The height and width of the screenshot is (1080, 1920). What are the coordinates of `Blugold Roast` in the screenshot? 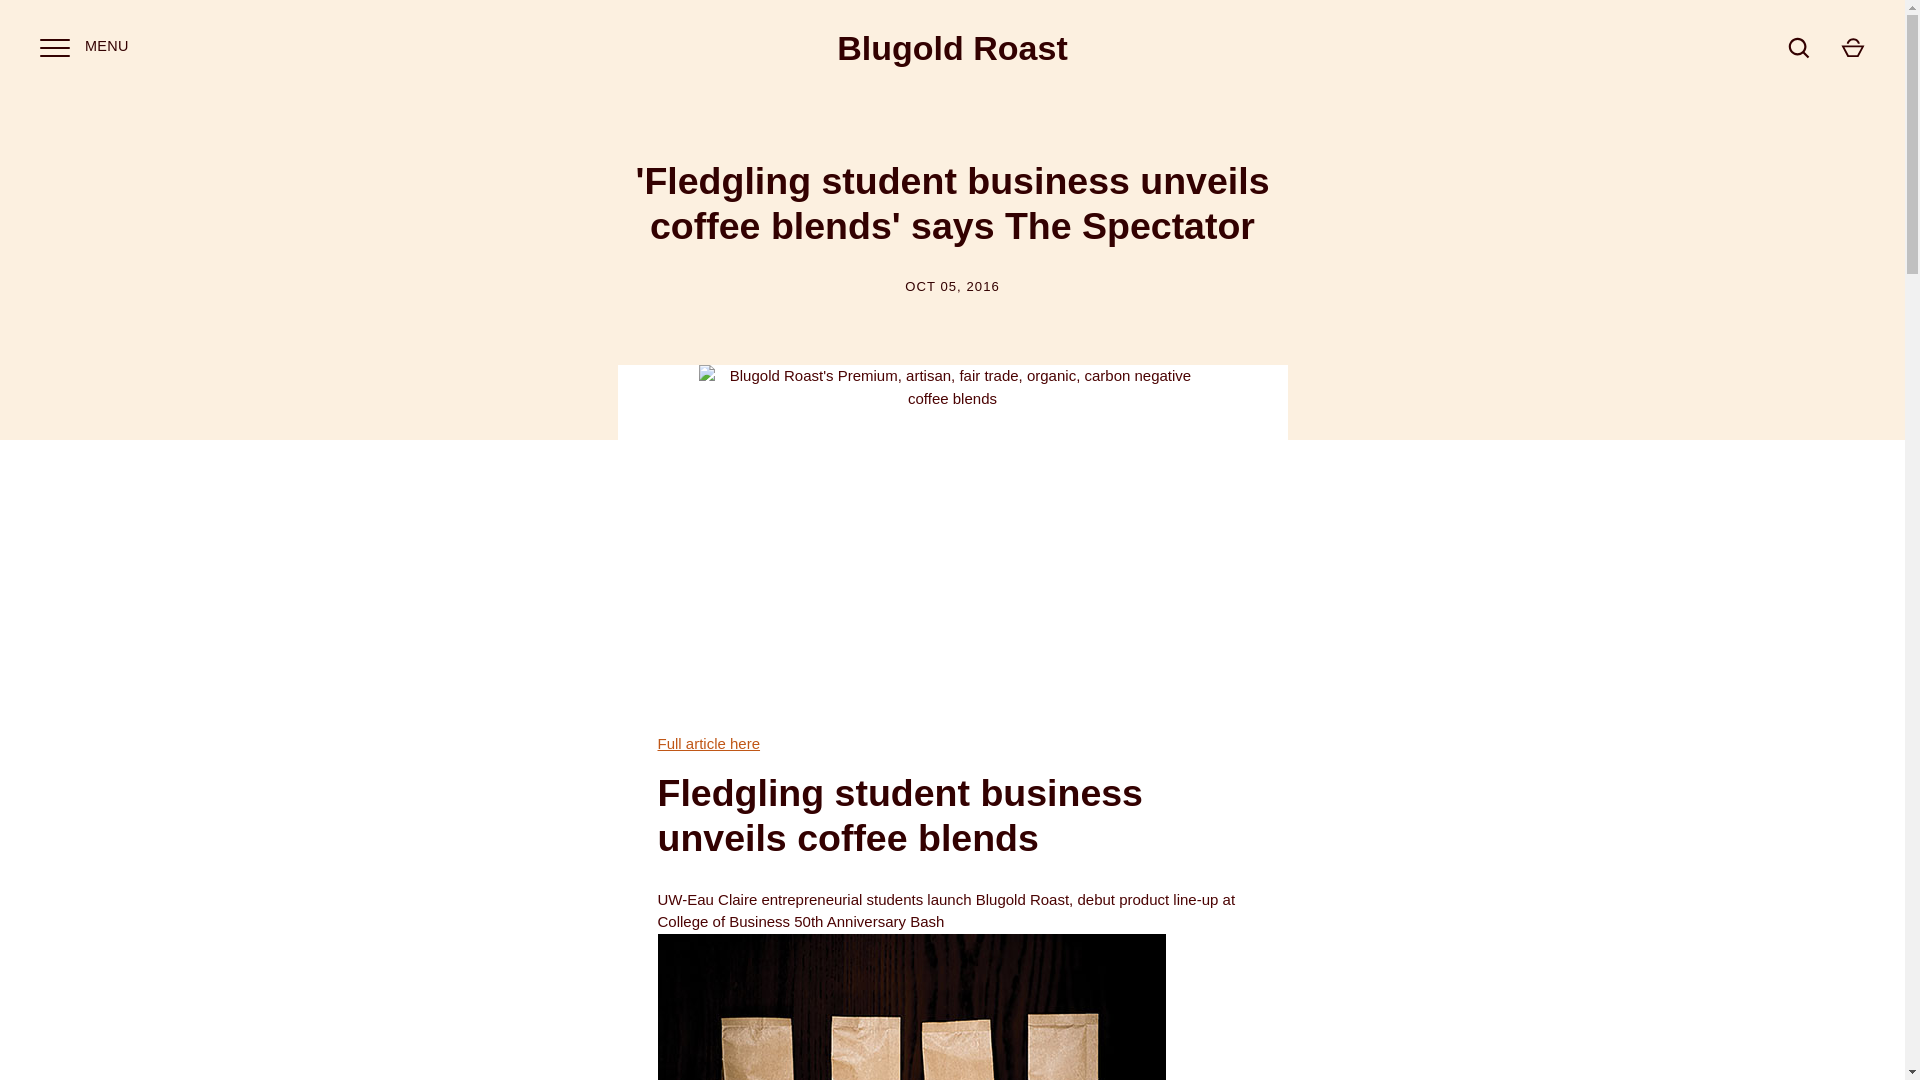 It's located at (952, 48).